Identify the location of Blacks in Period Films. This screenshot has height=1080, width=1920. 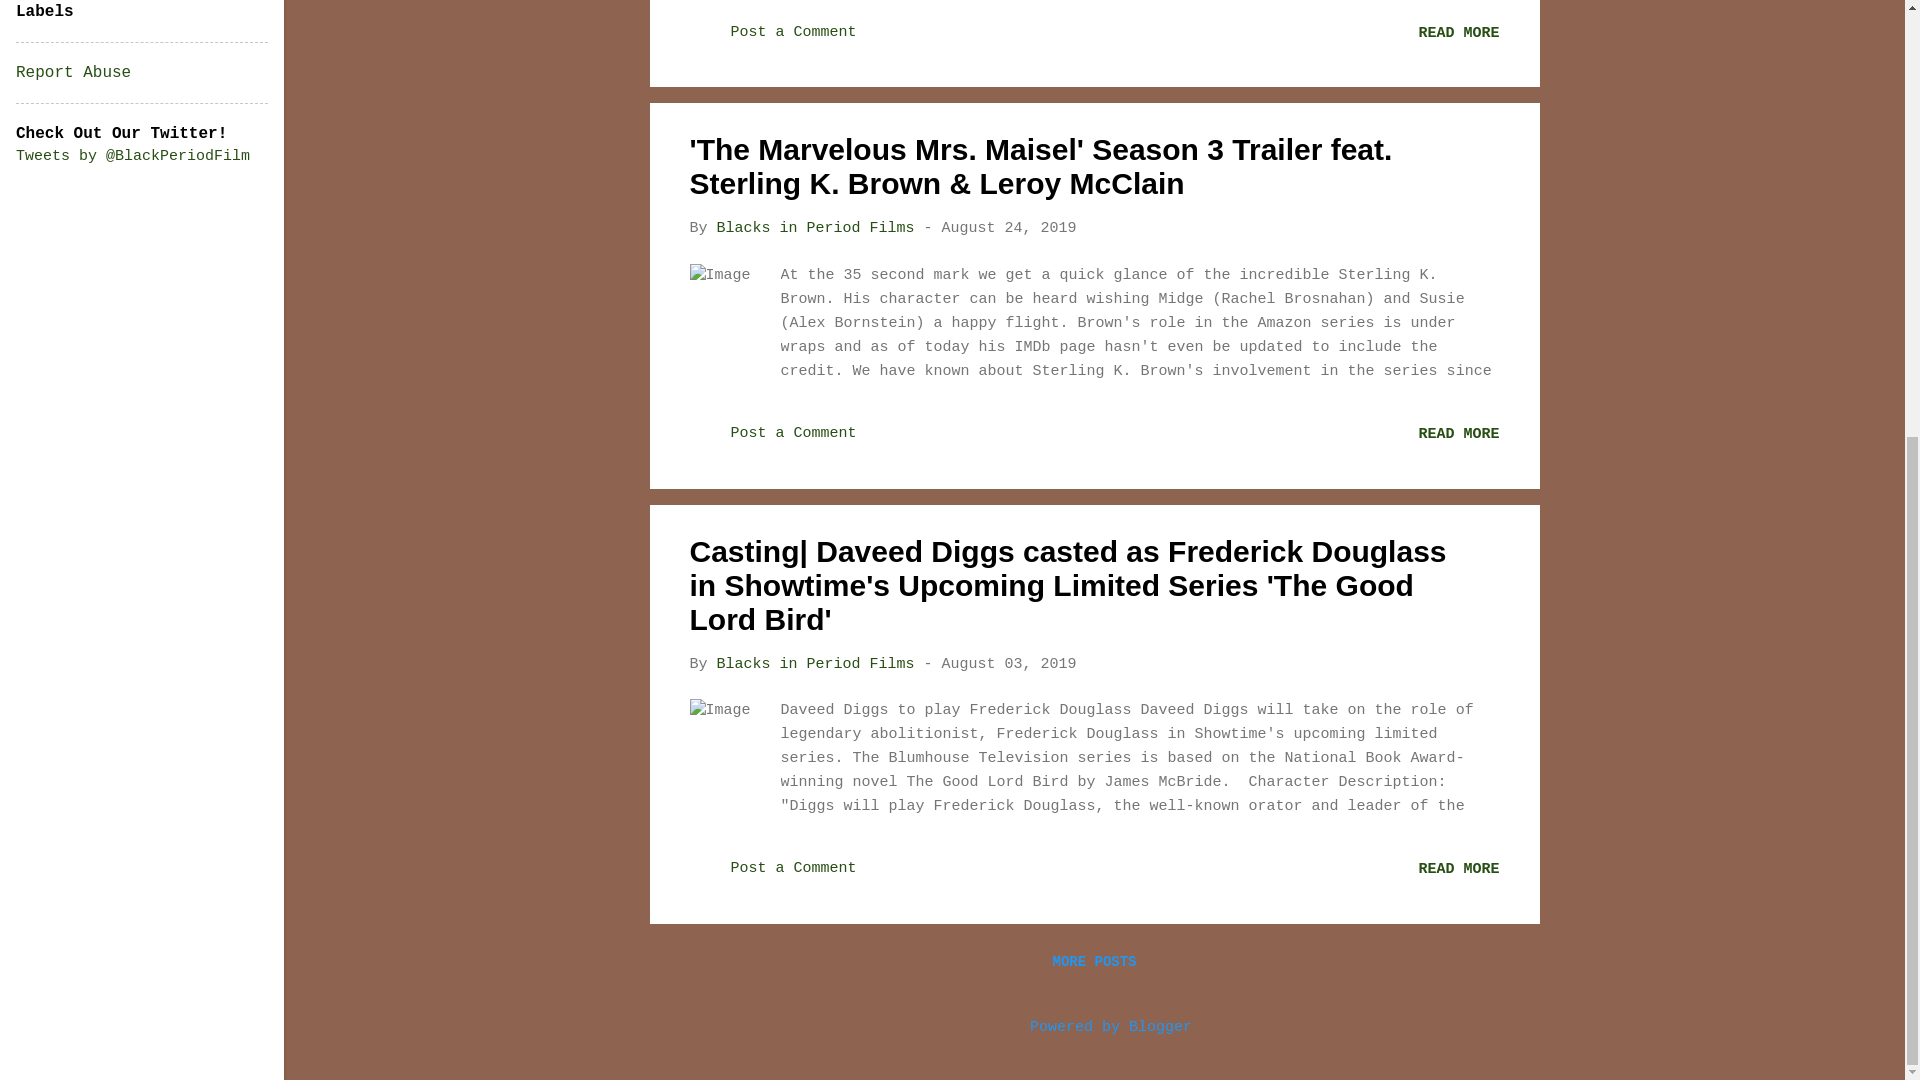
(816, 228).